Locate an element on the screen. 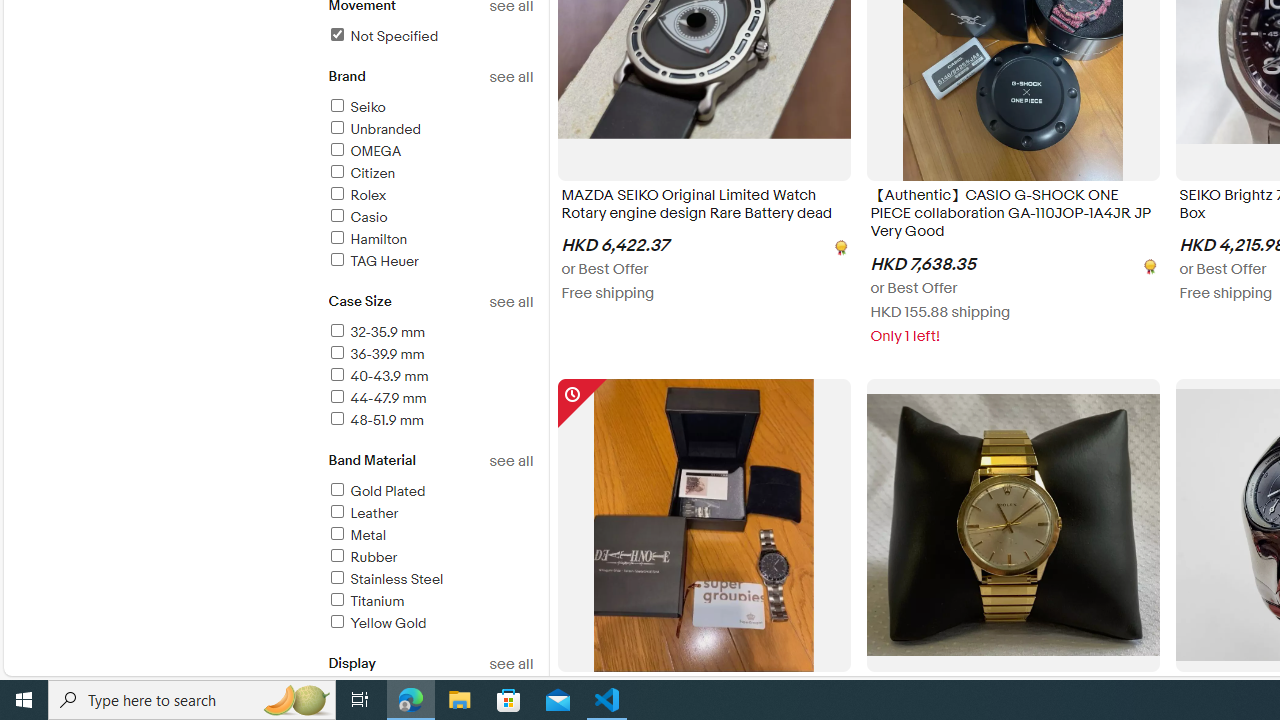  Metal is located at coordinates (356, 536).